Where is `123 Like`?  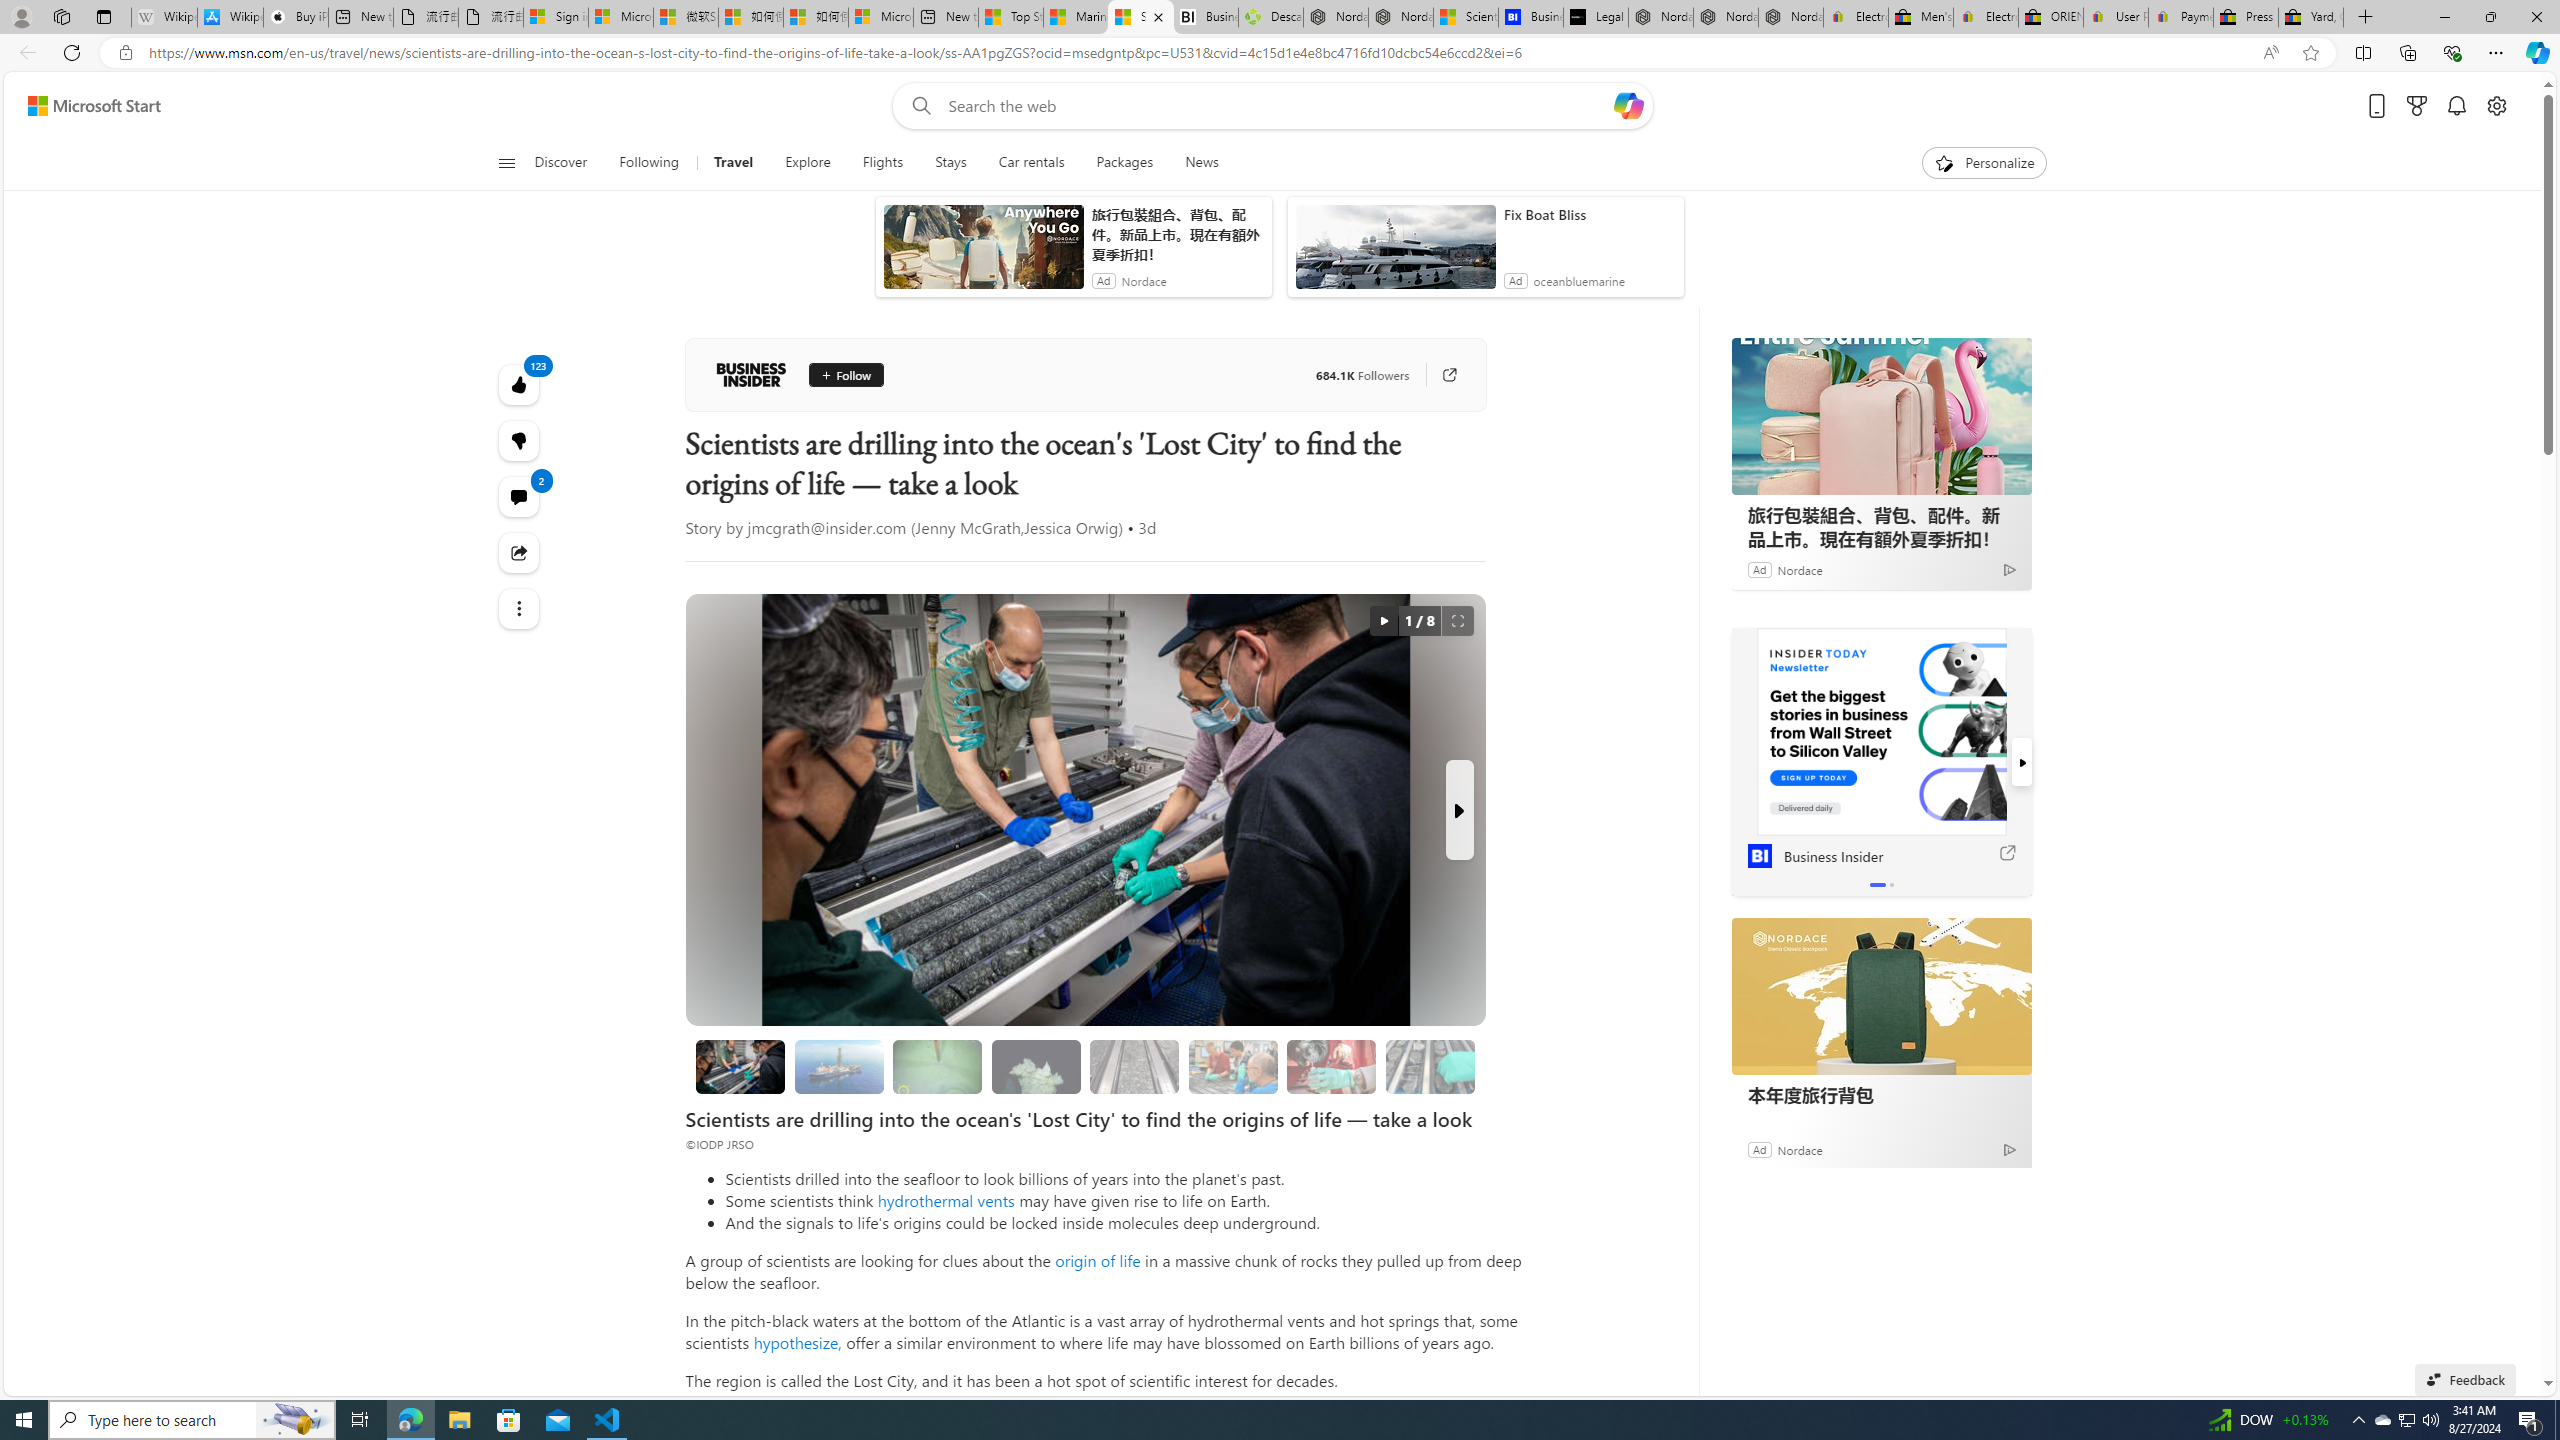 123 Like is located at coordinates (520, 384).